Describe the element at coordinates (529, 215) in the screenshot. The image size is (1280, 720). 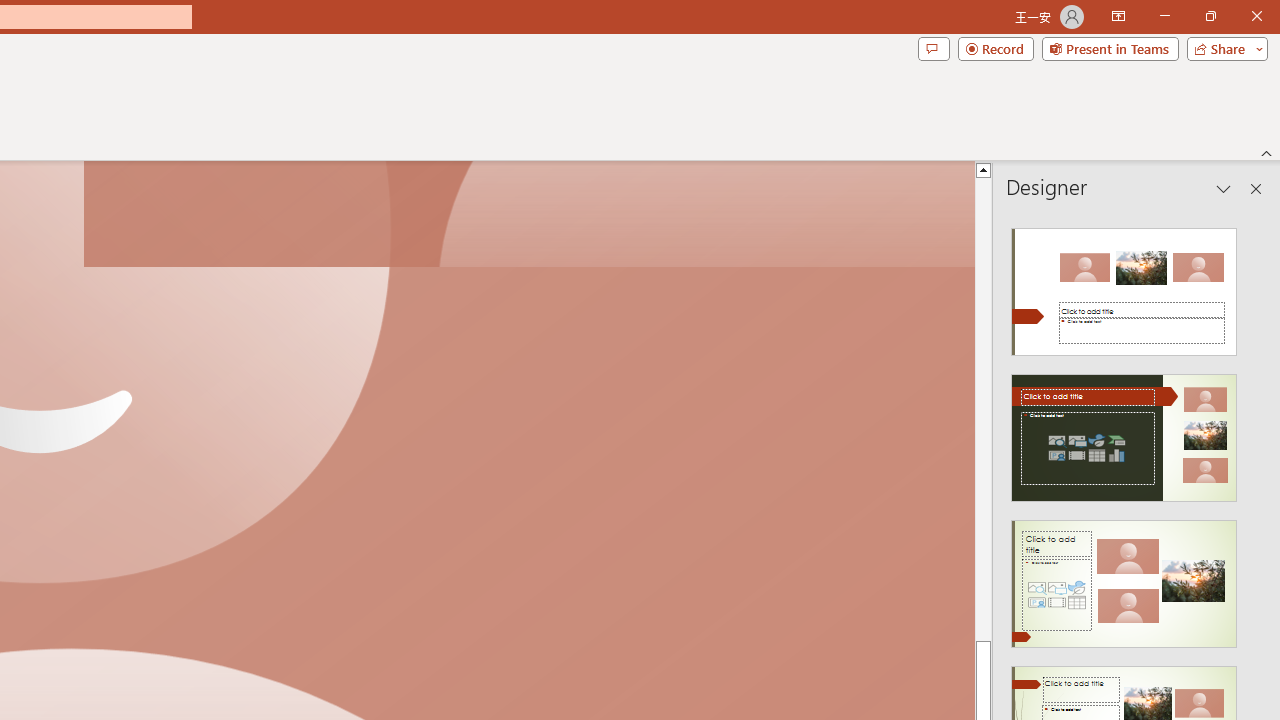
I see `Camera 7, No camera detected.` at that location.